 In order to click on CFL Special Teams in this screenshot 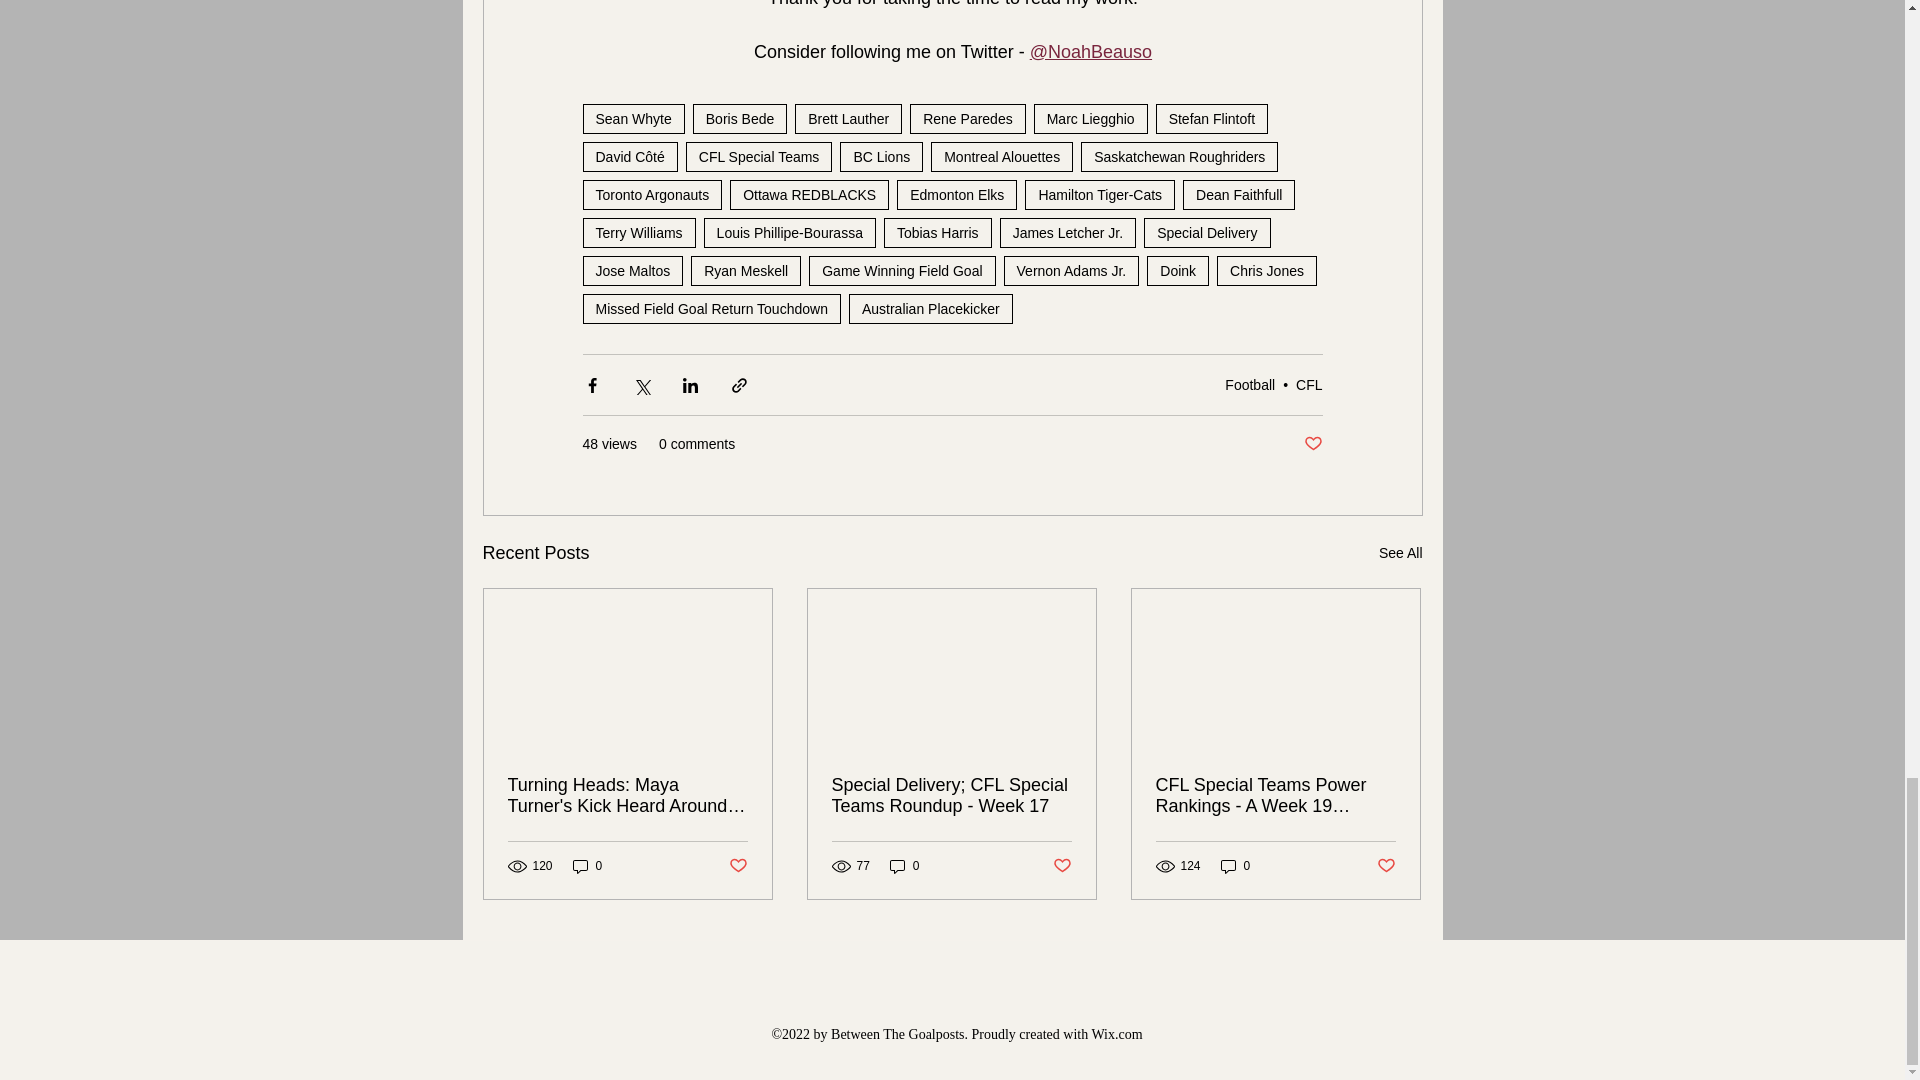, I will do `click(759, 156)`.